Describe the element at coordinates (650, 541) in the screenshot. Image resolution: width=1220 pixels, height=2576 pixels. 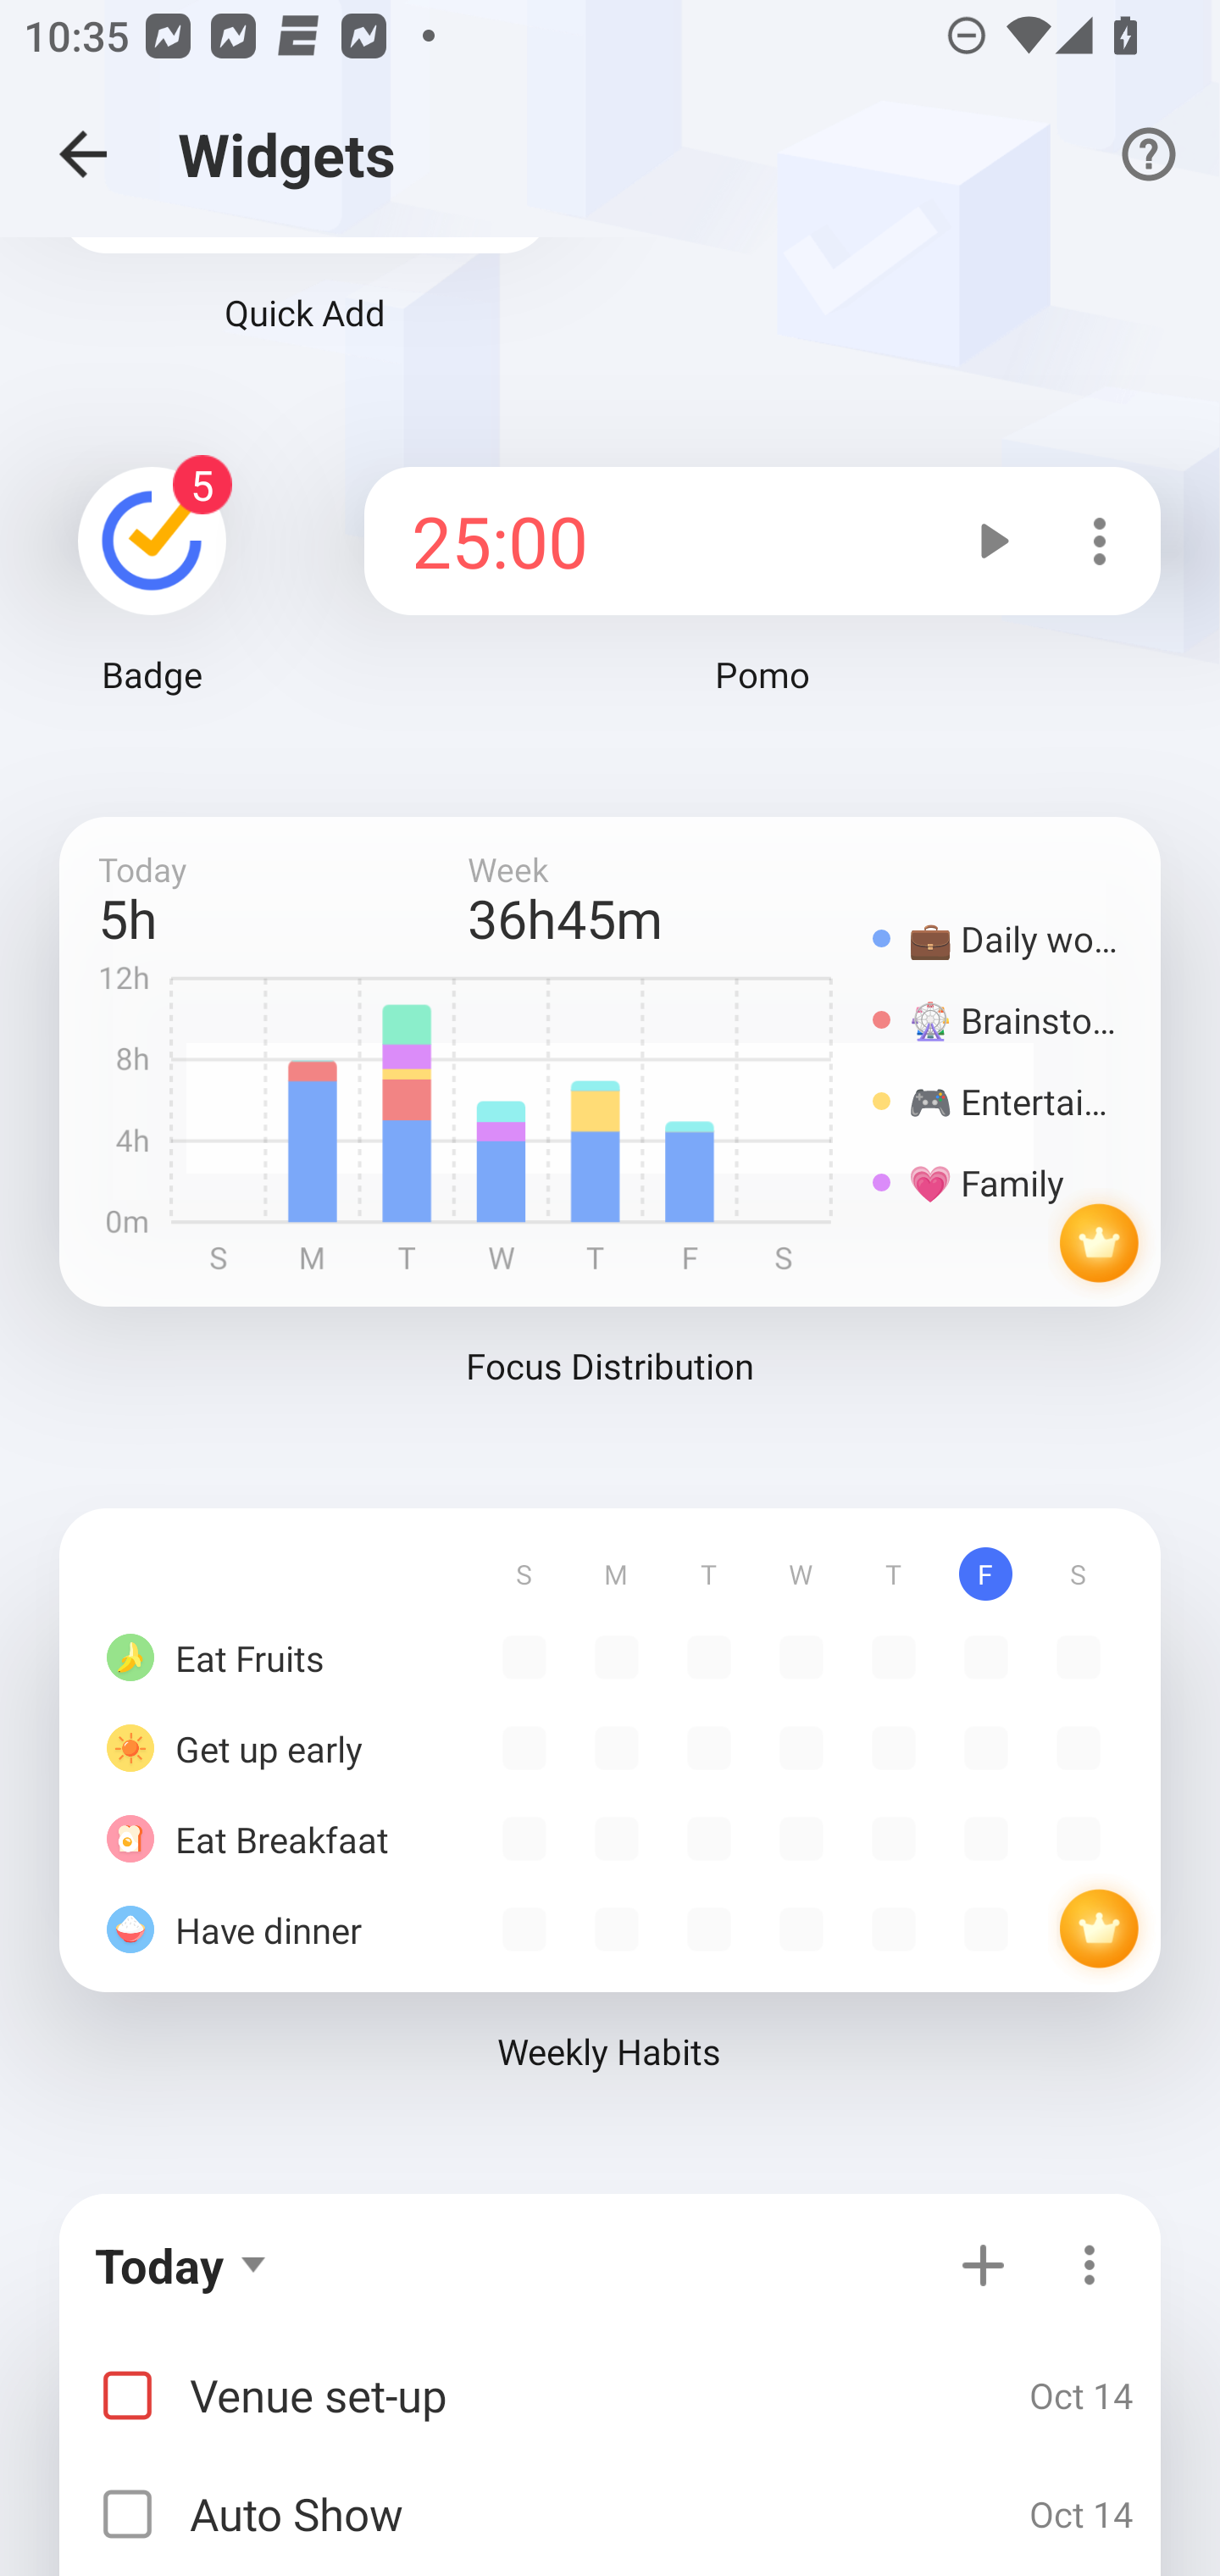
I see `25:00` at that location.